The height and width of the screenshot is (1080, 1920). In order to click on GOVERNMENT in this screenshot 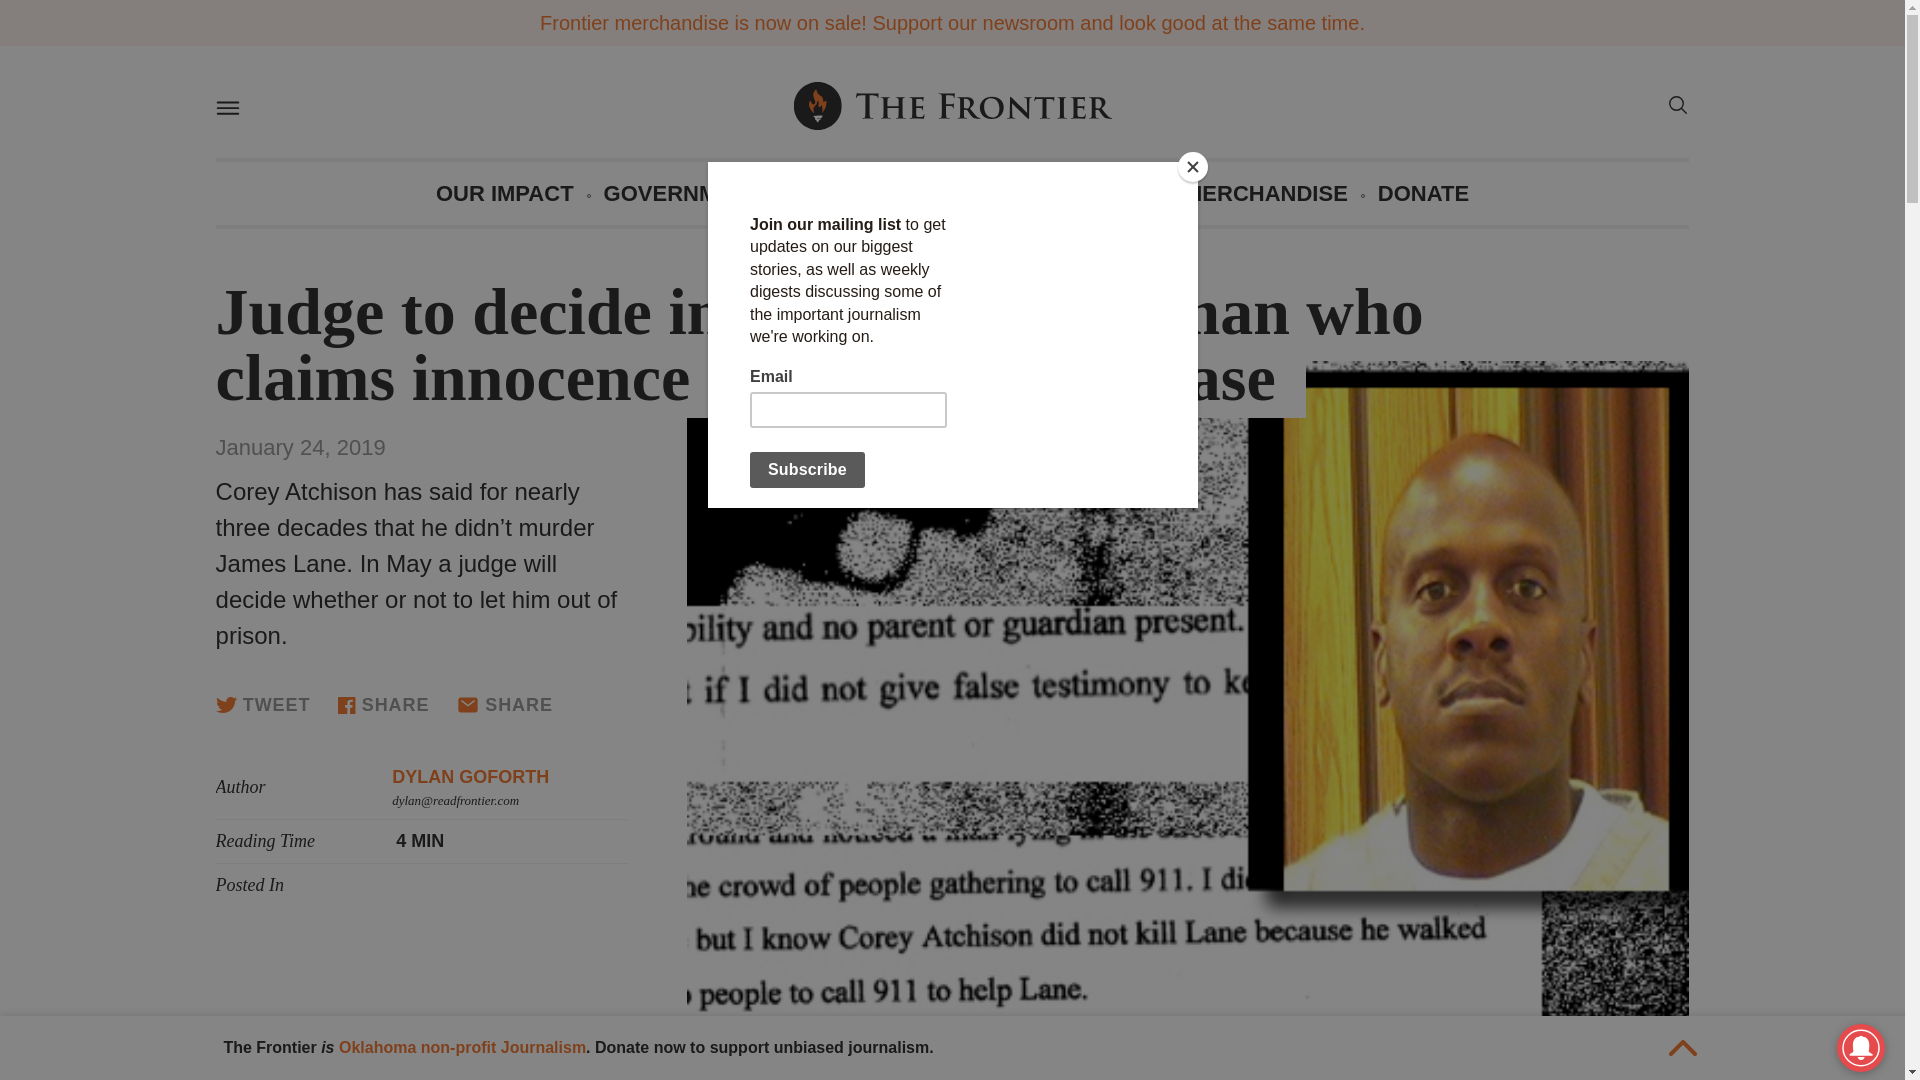, I will do `click(683, 193)`.